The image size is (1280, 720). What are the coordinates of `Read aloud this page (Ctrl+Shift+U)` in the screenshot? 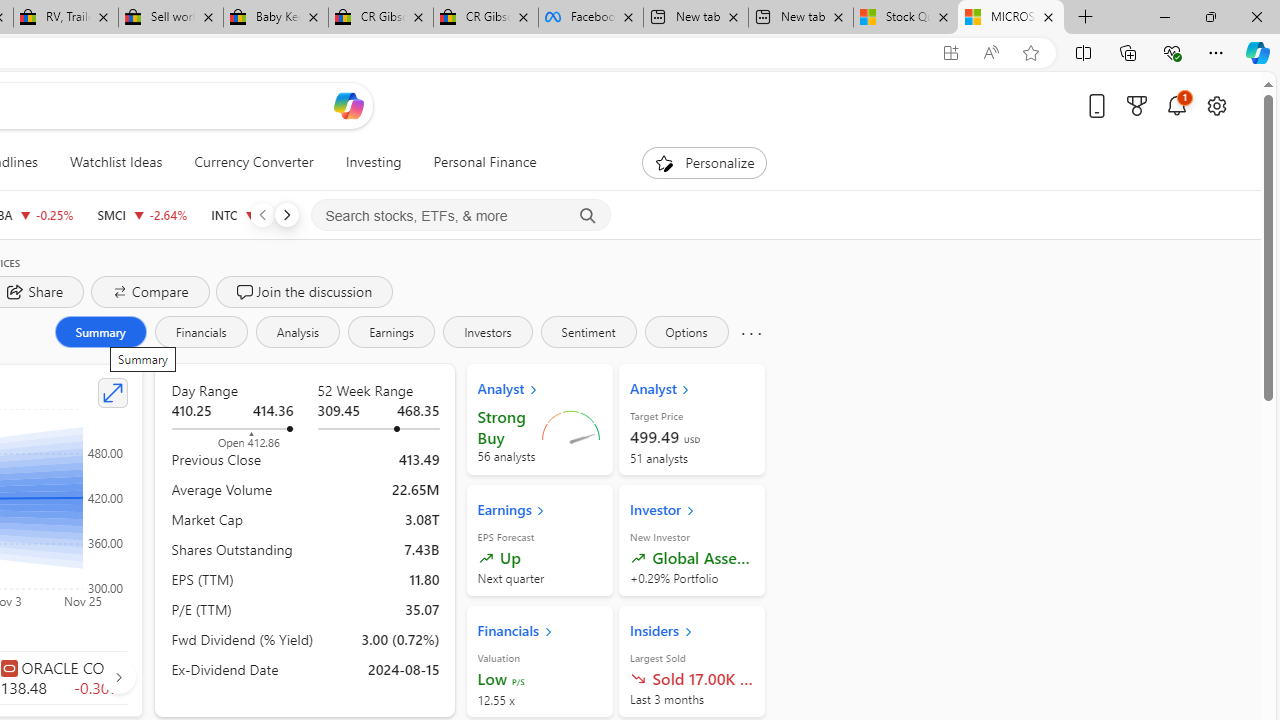 It's located at (991, 53).